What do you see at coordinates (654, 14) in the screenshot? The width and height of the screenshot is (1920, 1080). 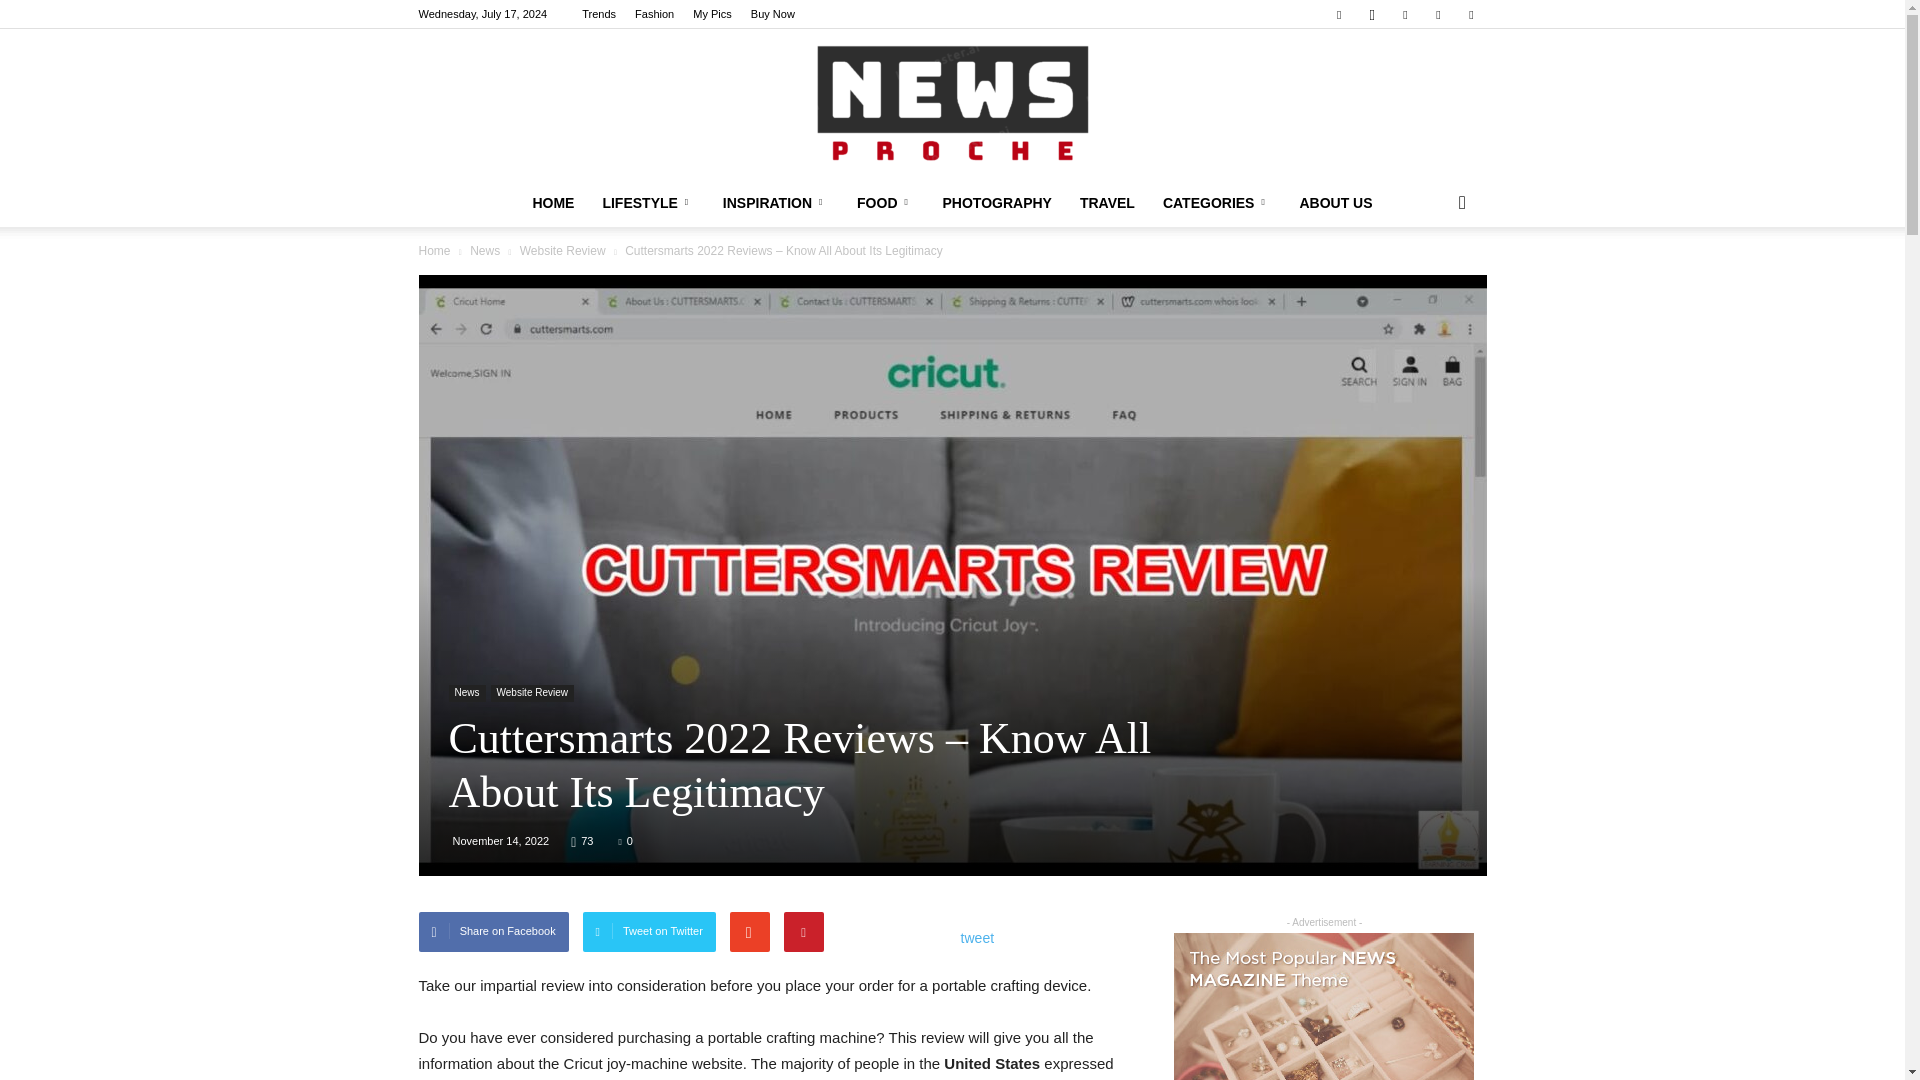 I see `Fashion` at bounding box center [654, 14].